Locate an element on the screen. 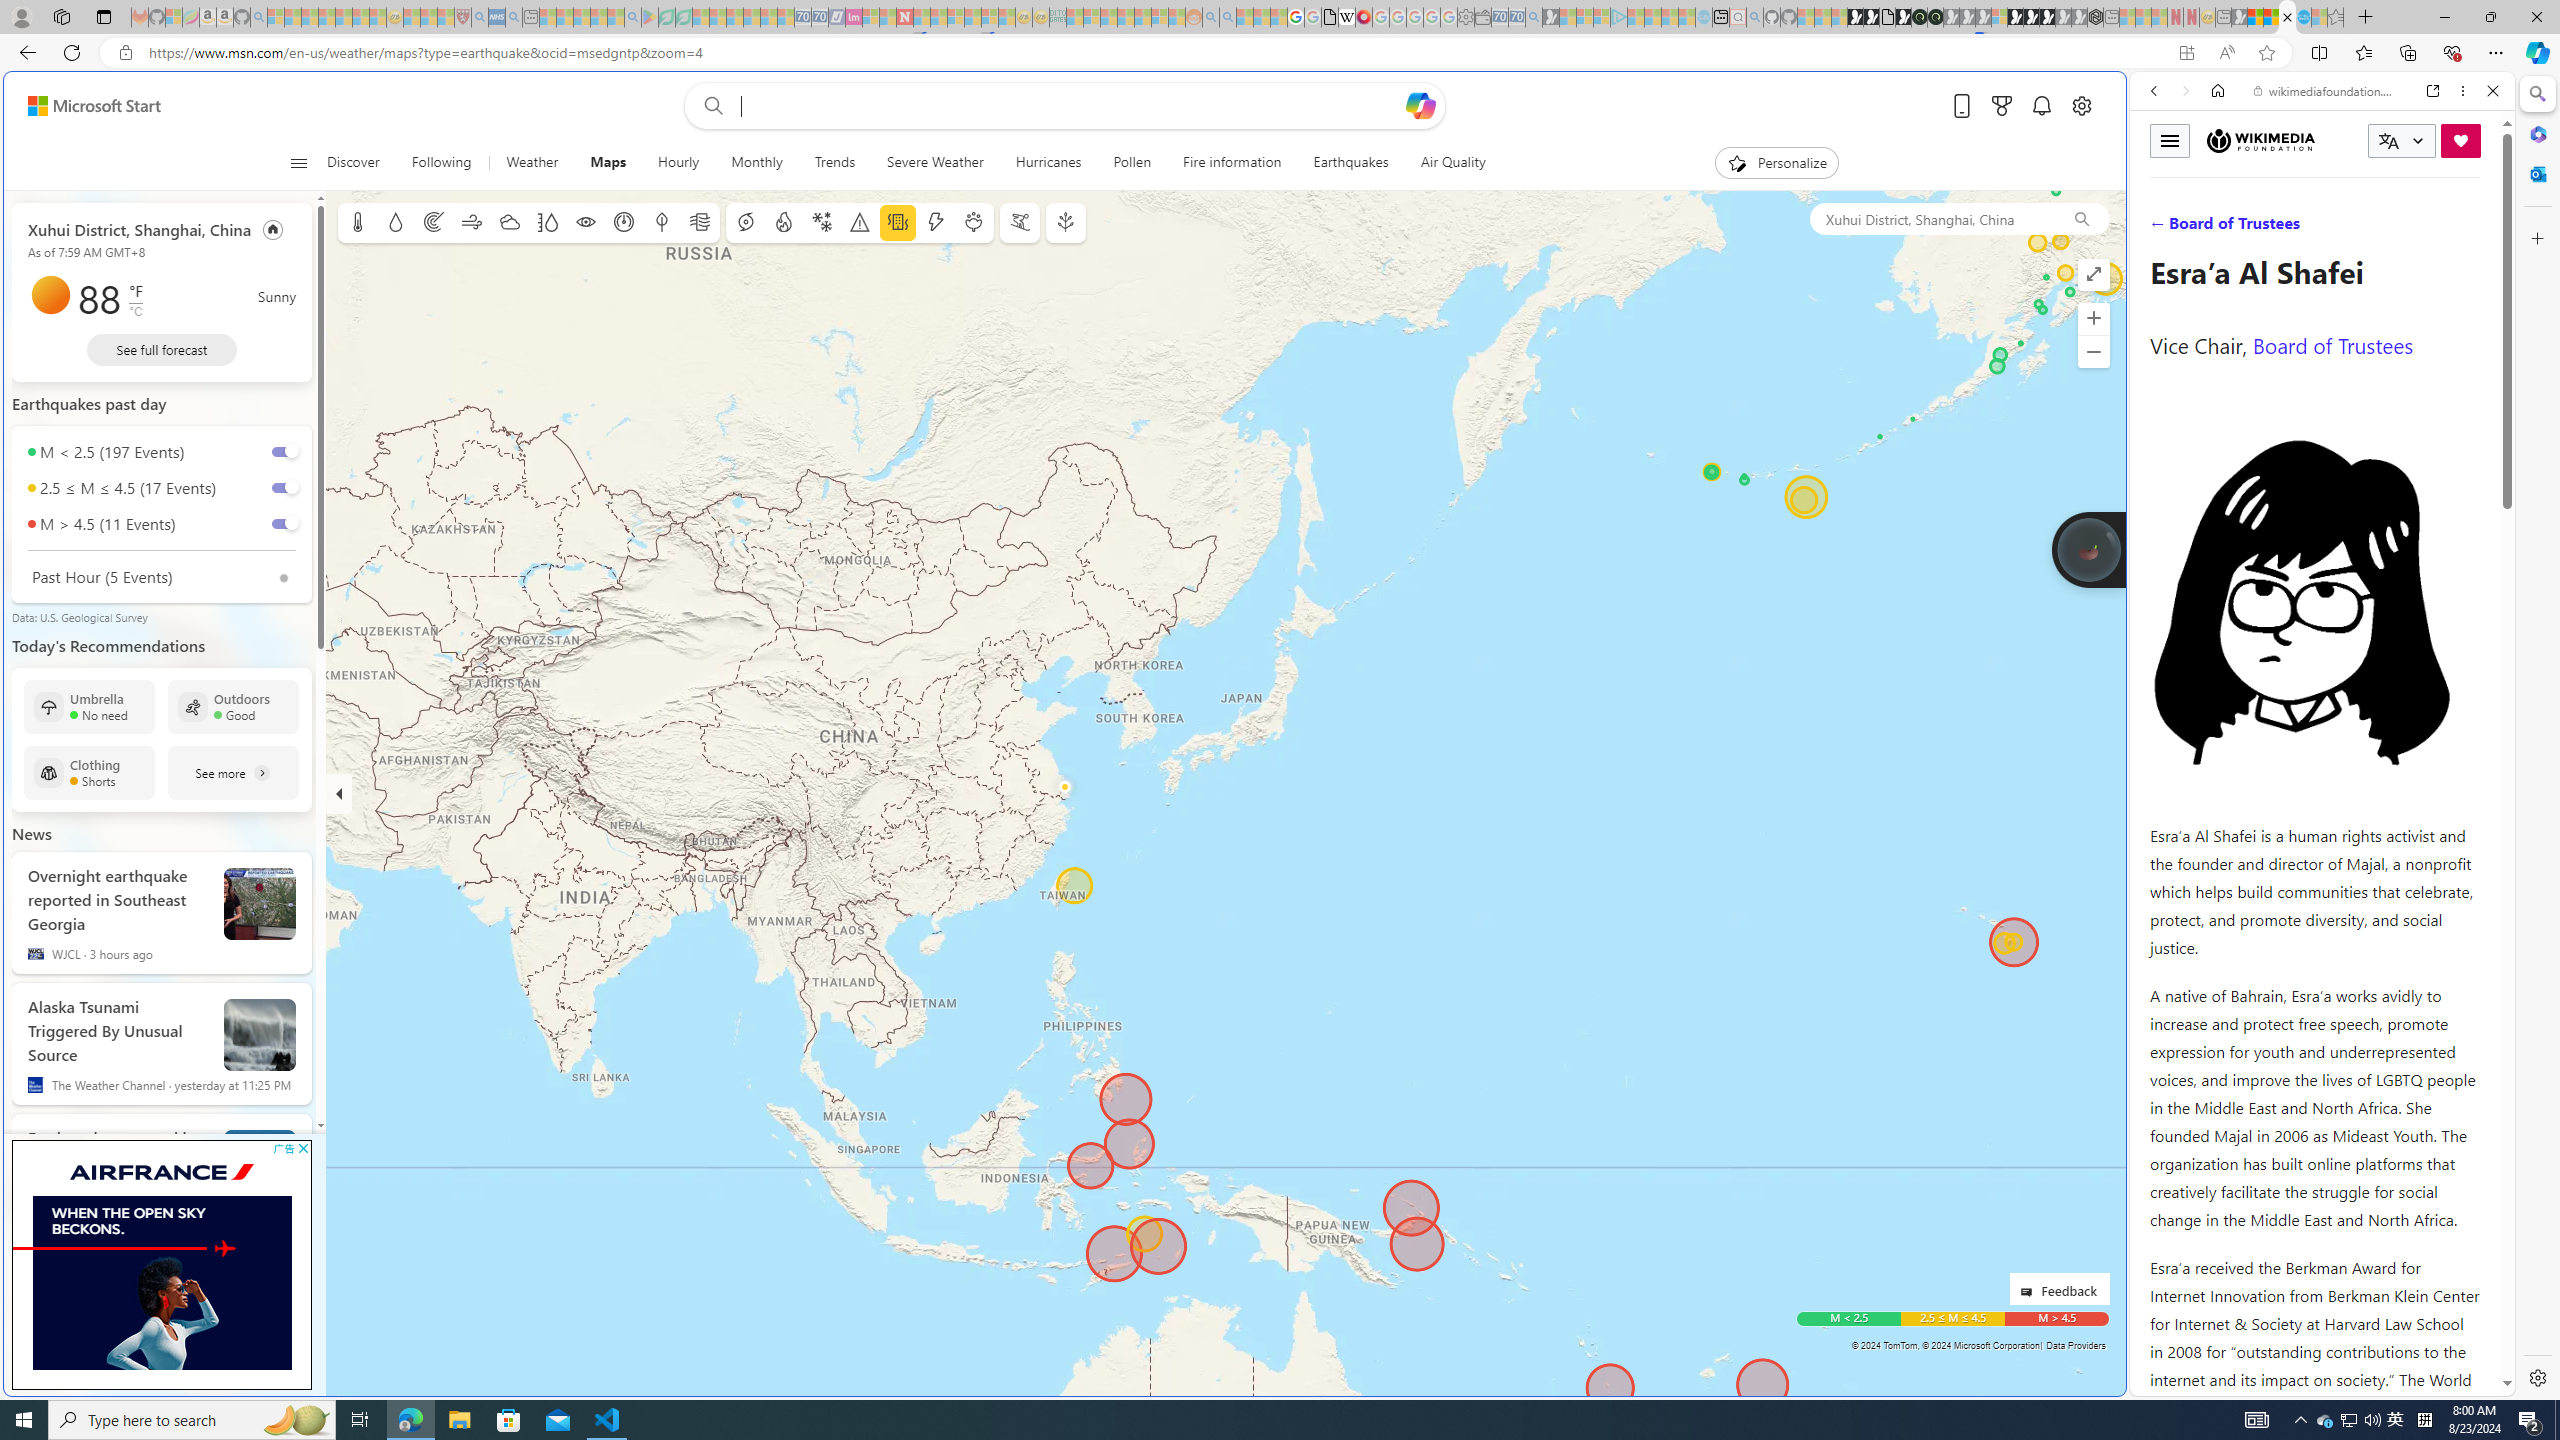 This screenshot has width=2560, height=1440. Wiktionary is located at coordinates (2314, 669).